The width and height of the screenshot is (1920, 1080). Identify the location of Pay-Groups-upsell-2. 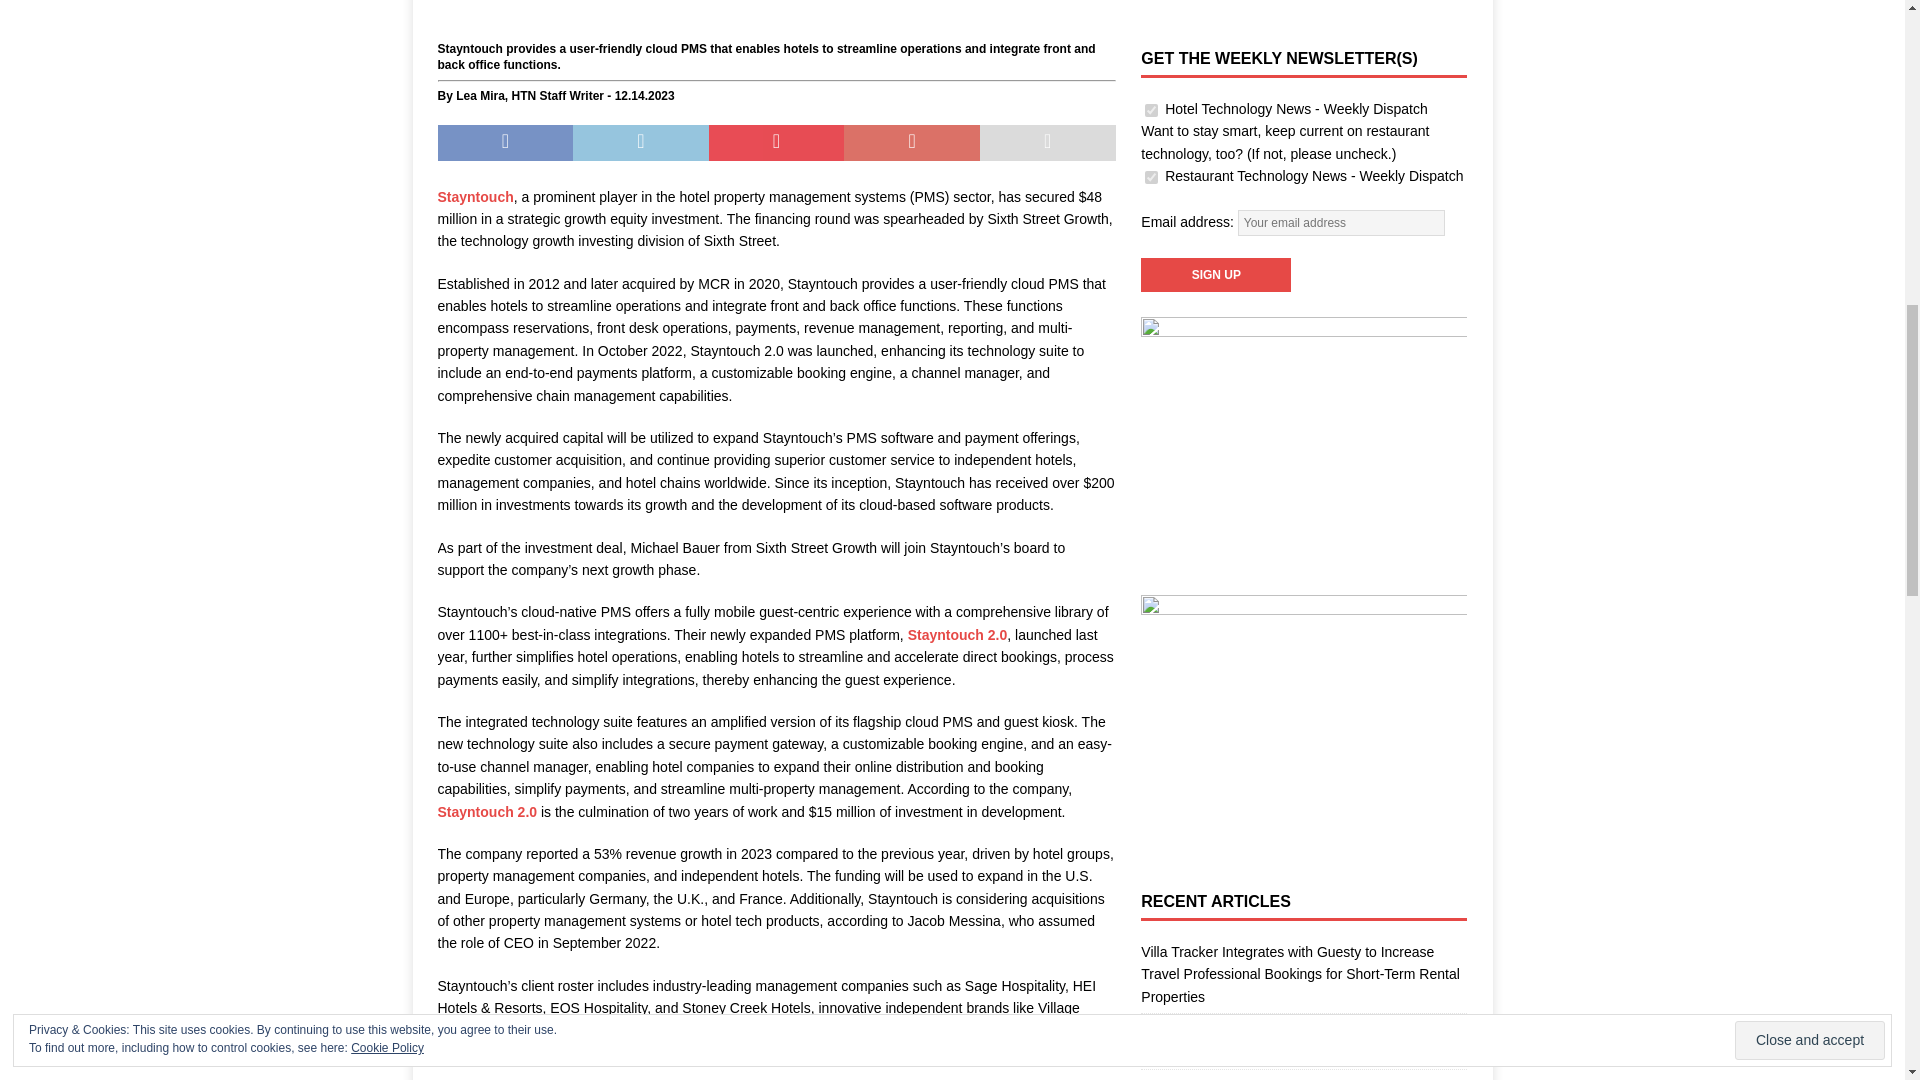
(776, 18).